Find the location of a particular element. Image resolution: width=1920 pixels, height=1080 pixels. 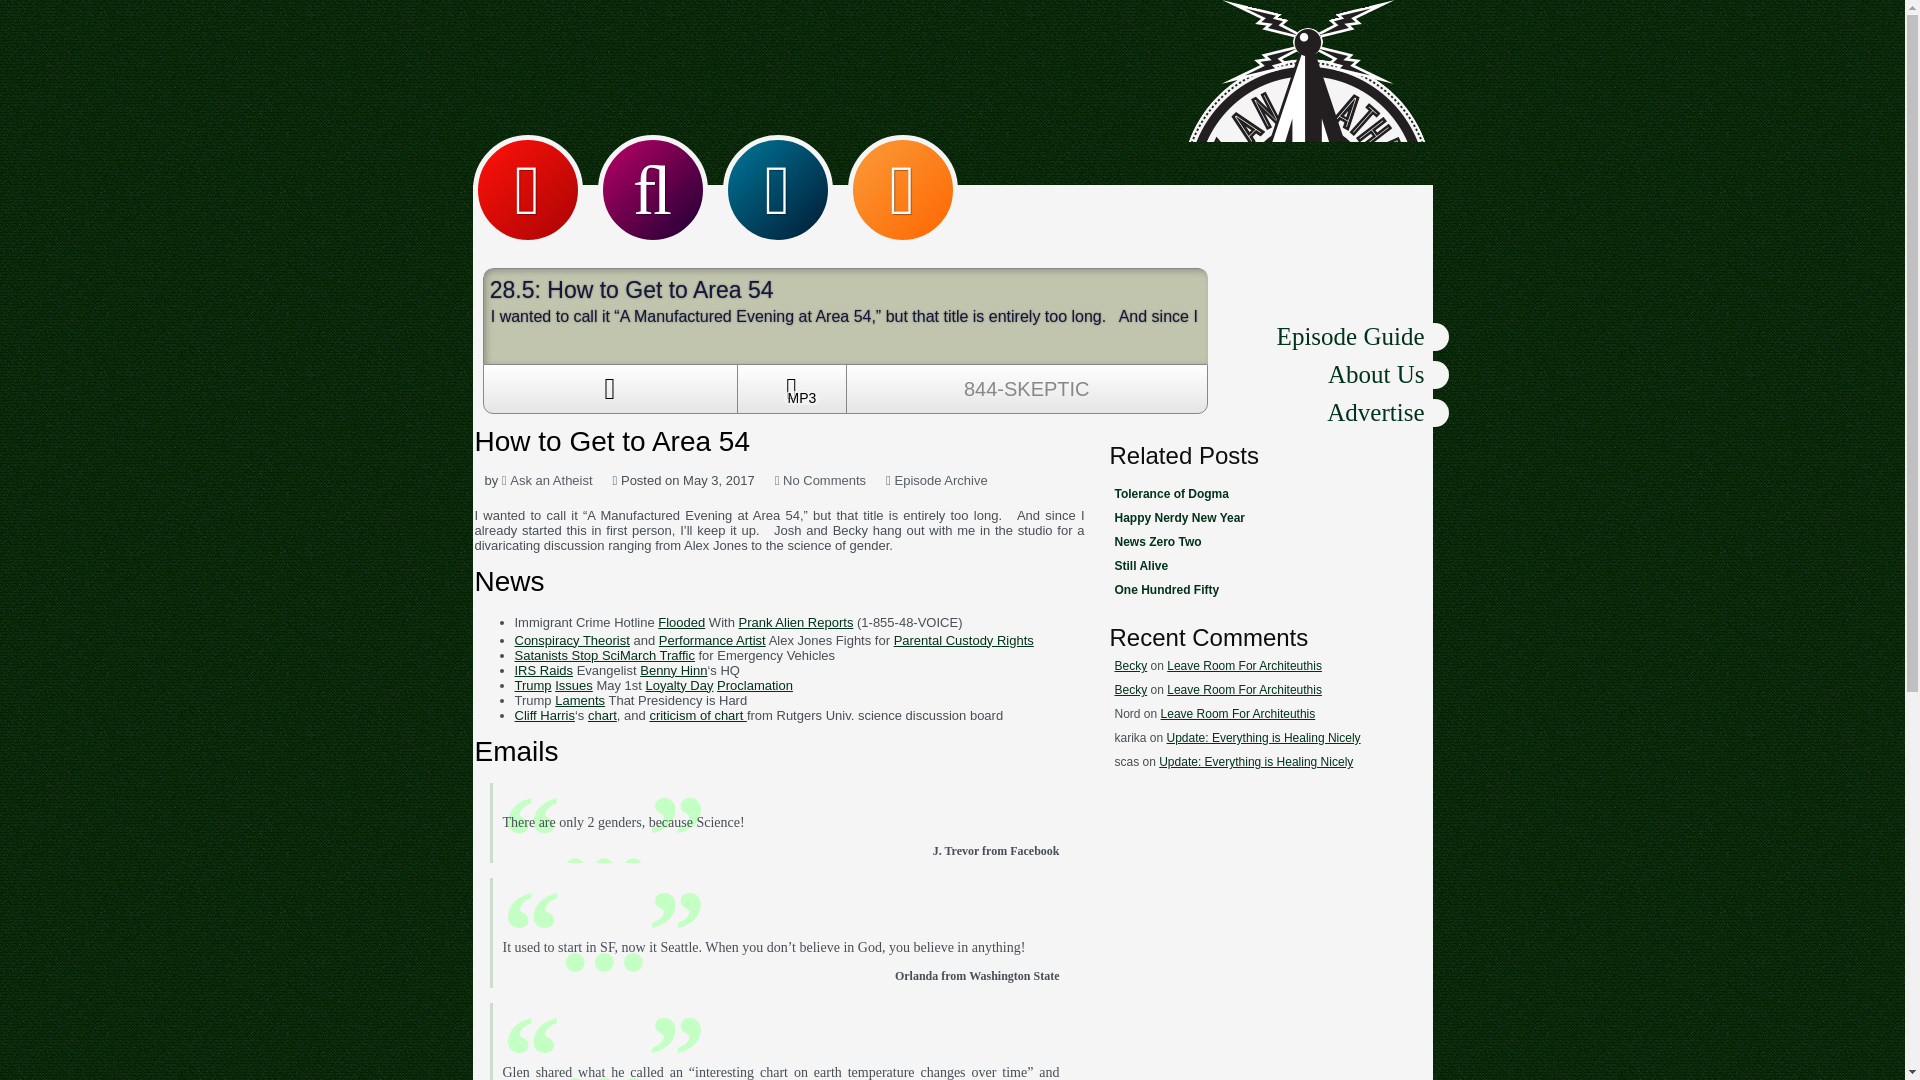

Issues is located at coordinates (574, 686).